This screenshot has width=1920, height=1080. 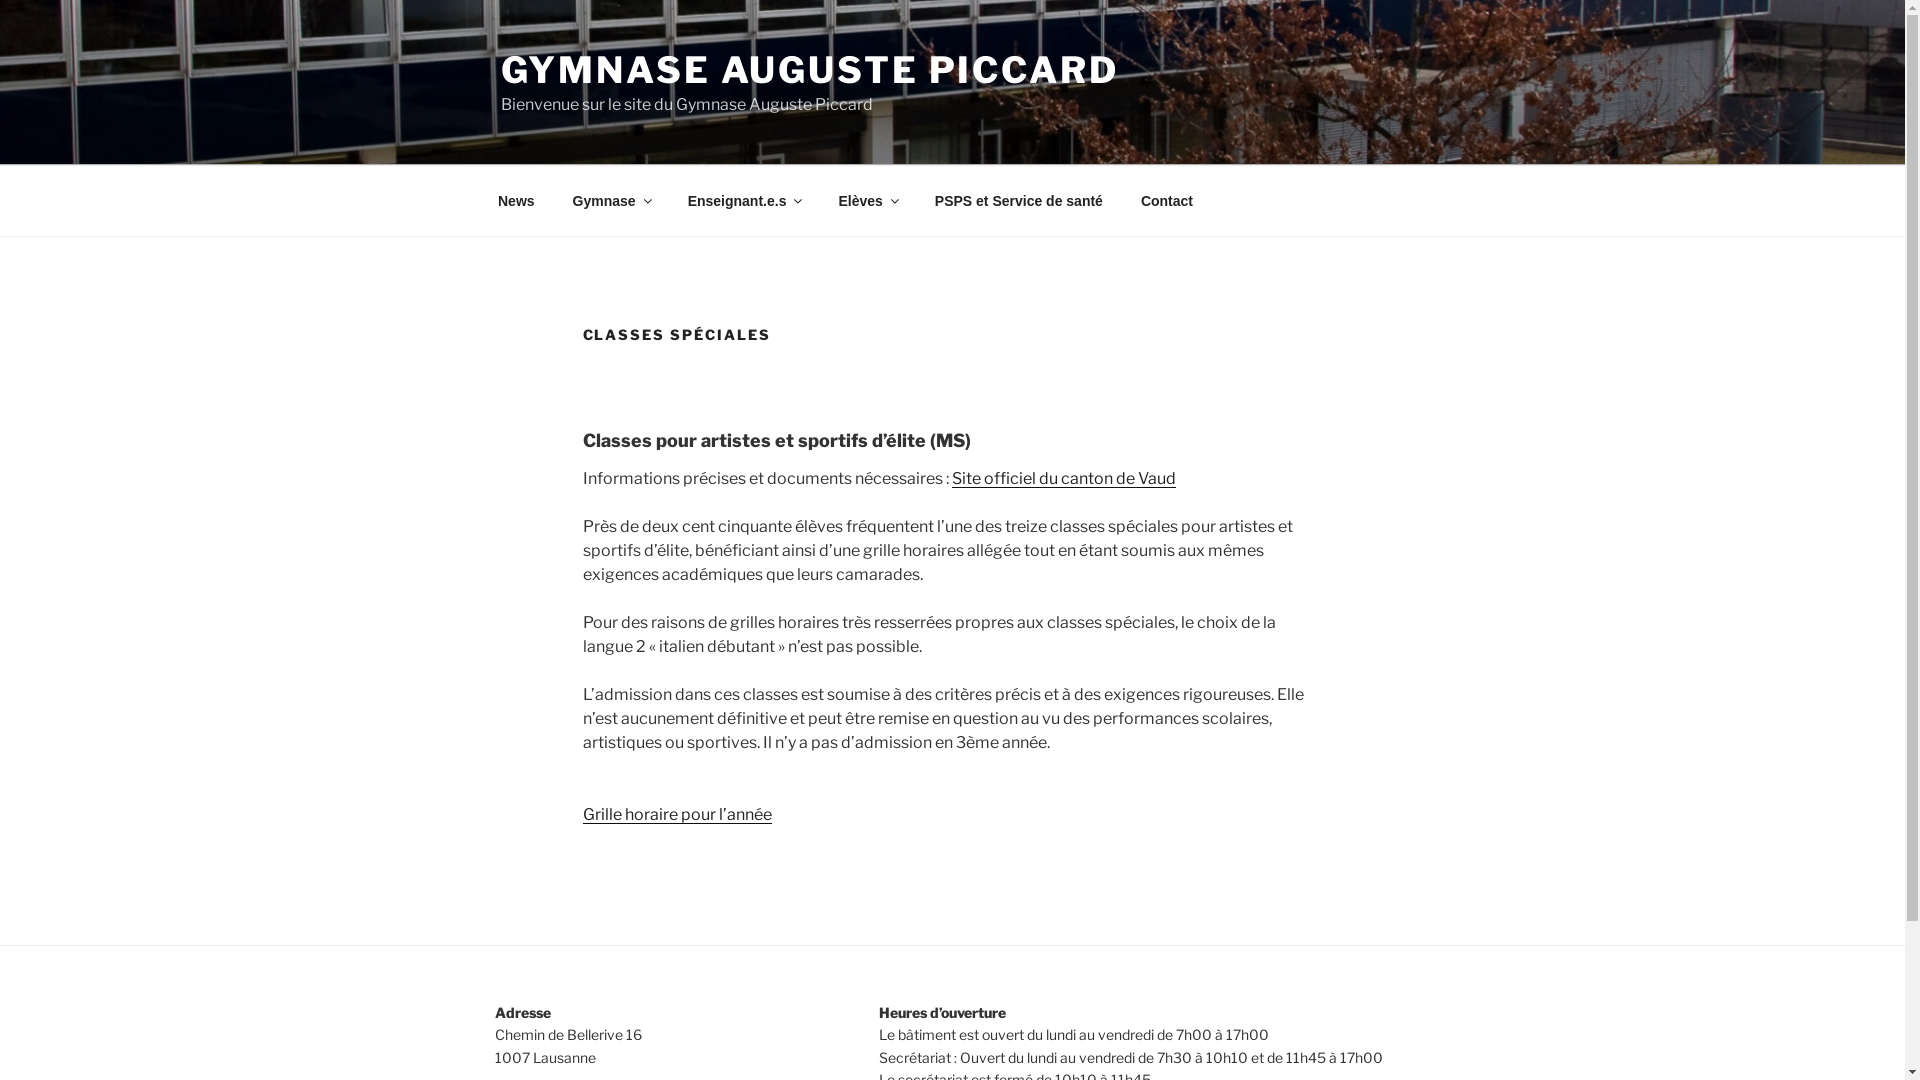 What do you see at coordinates (611, 200) in the screenshot?
I see `Gymnase` at bounding box center [611, 200].